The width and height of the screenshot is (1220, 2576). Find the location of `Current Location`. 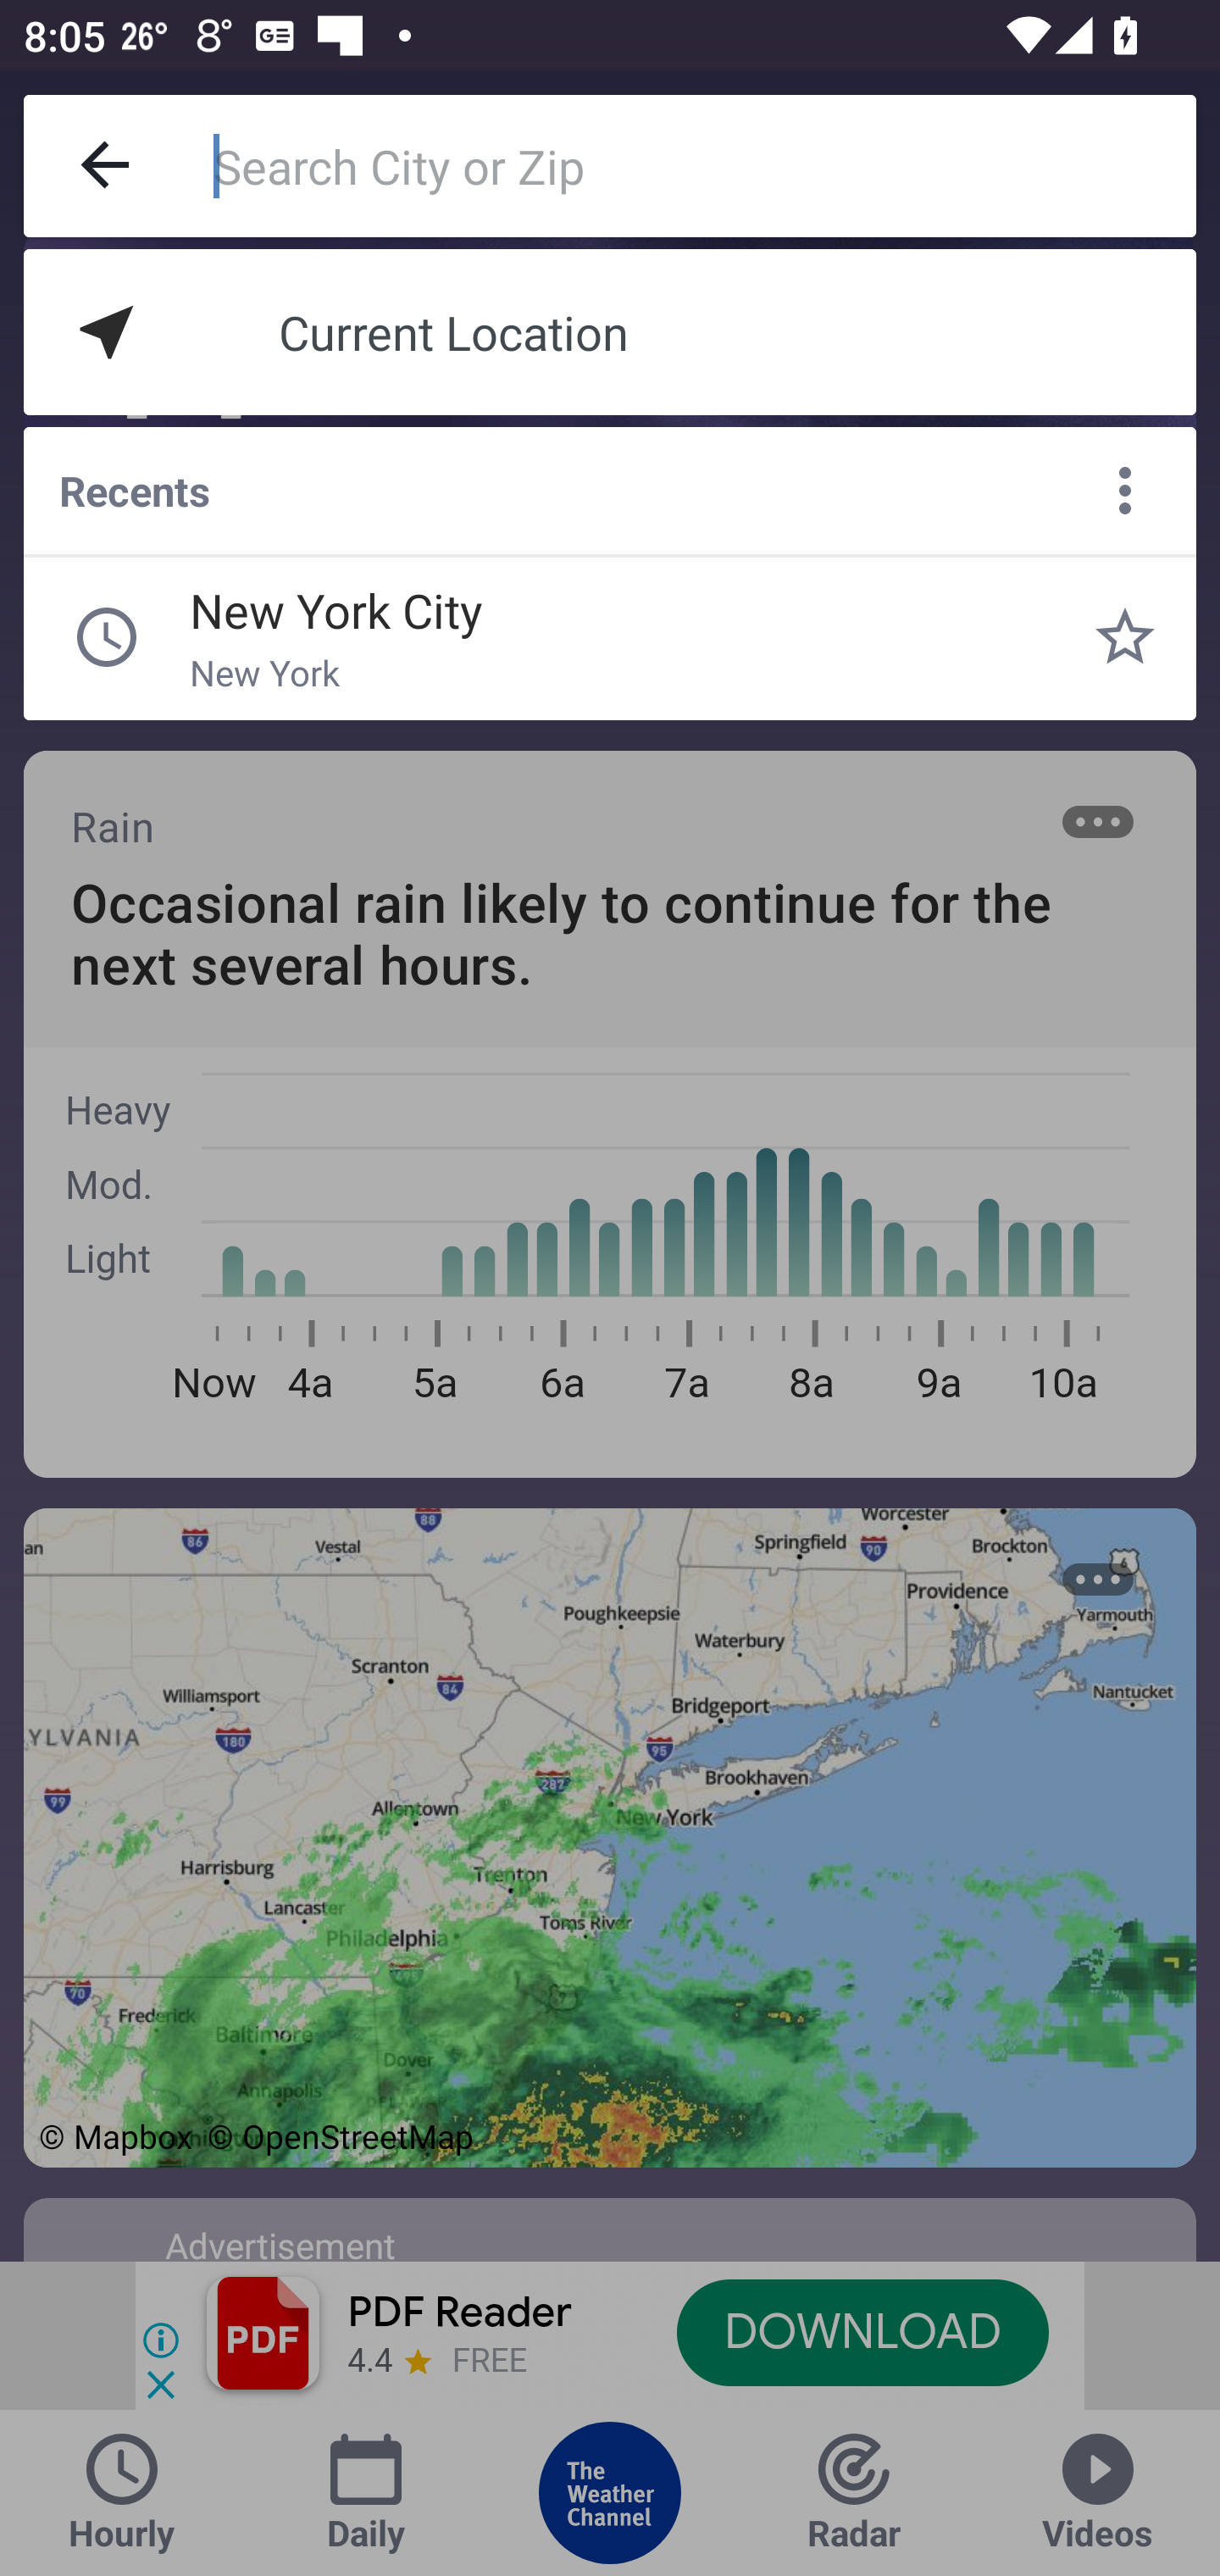

Current Location is located at coordinates (610, 332).